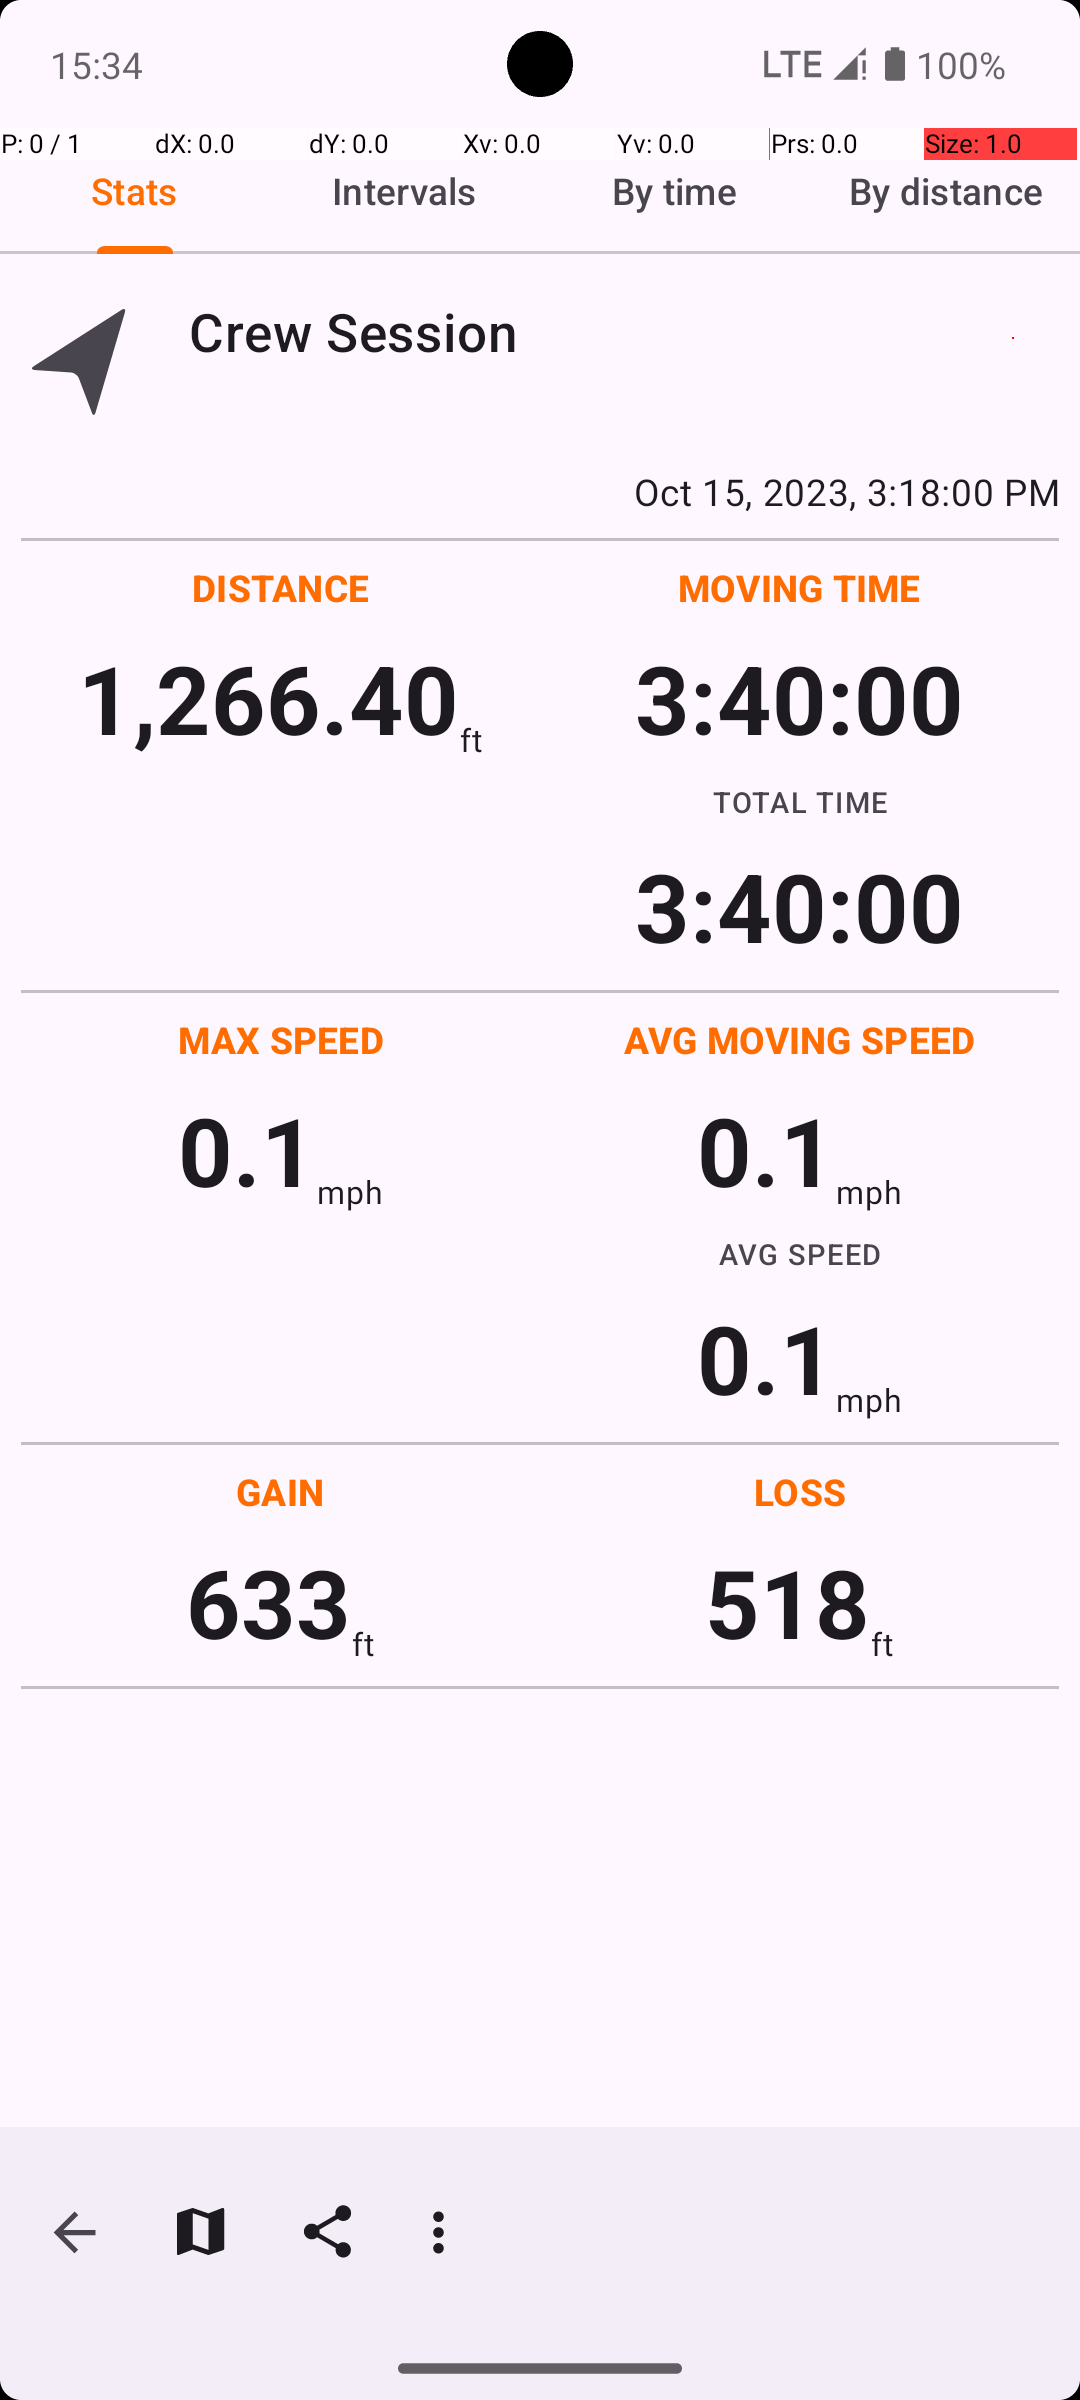 This screenshot has width=1080, height=2400. What do you see at coordinates (247, 1150) in the screenshot?
I see `0.1` at bounding box center [247, 1150].